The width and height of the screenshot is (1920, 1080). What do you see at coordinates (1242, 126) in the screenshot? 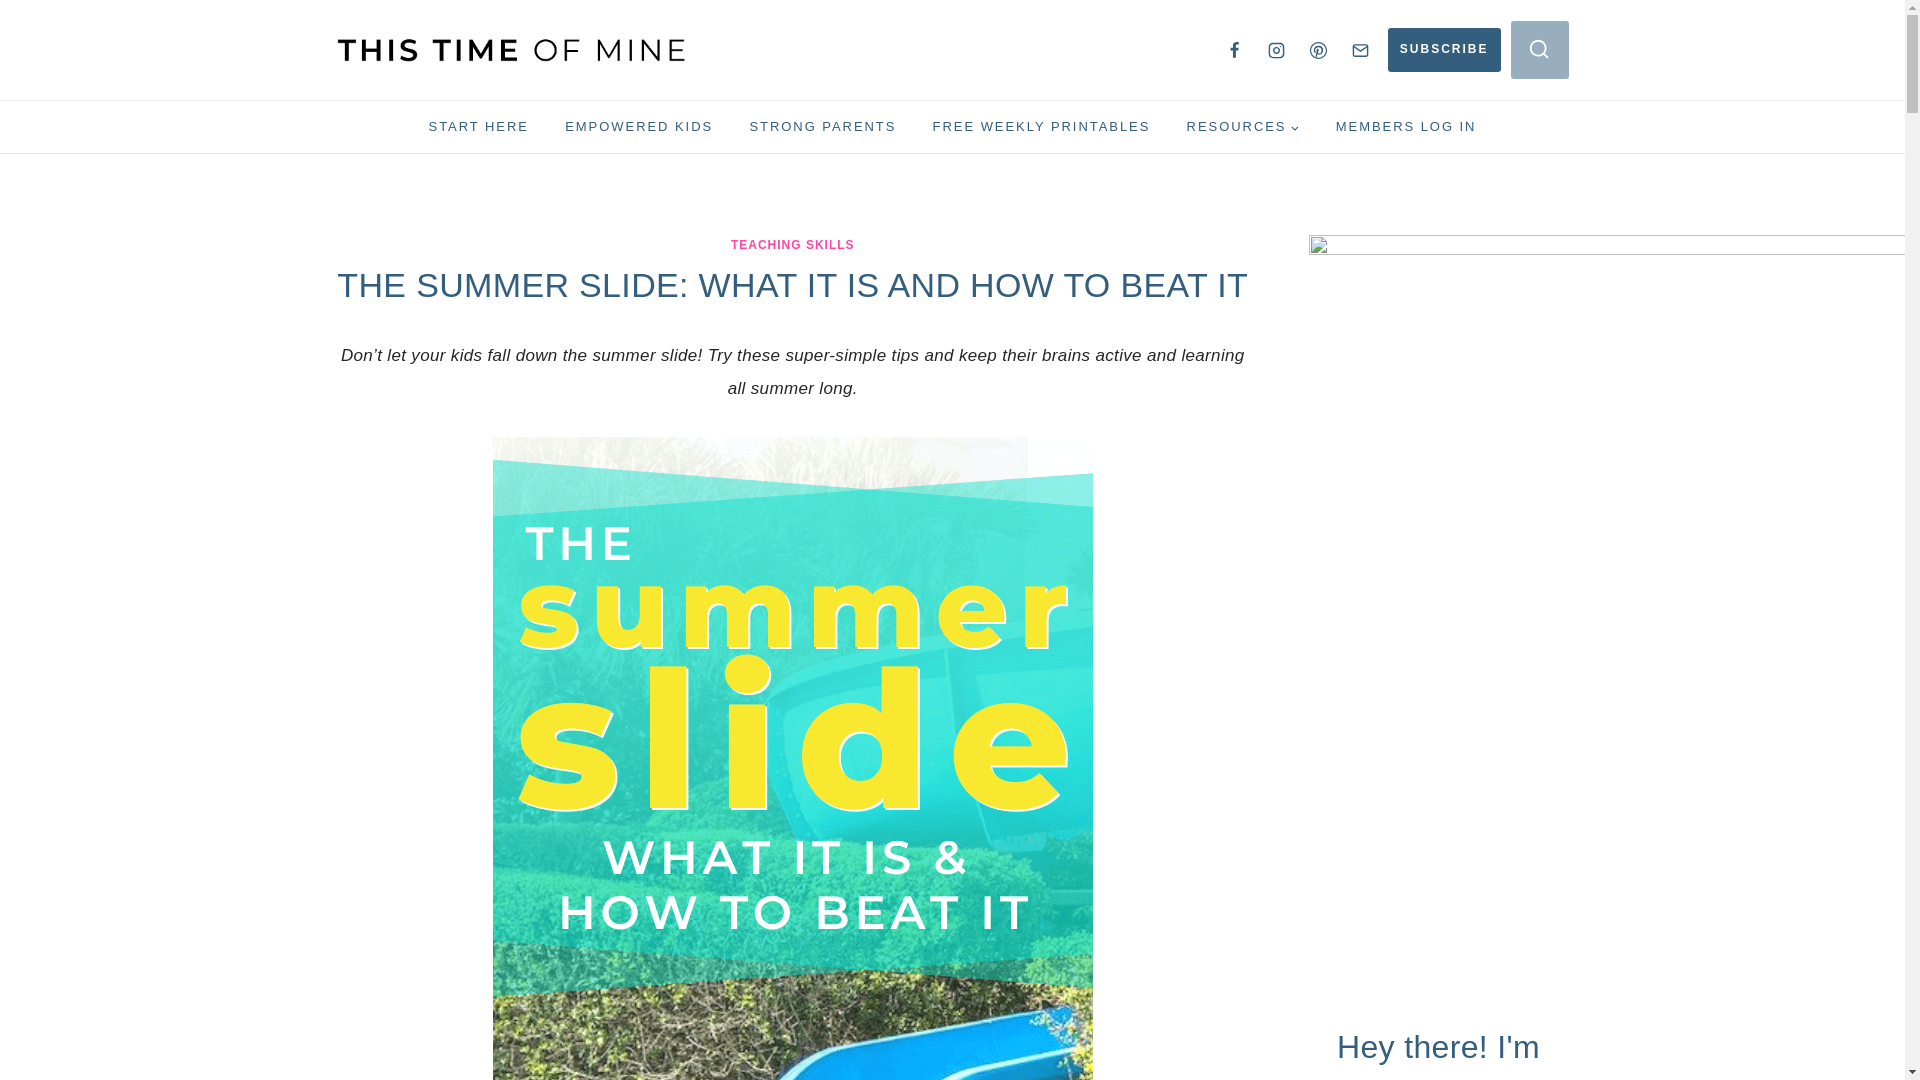
I see `RESOURCES` at bounding box center [1242, 126].